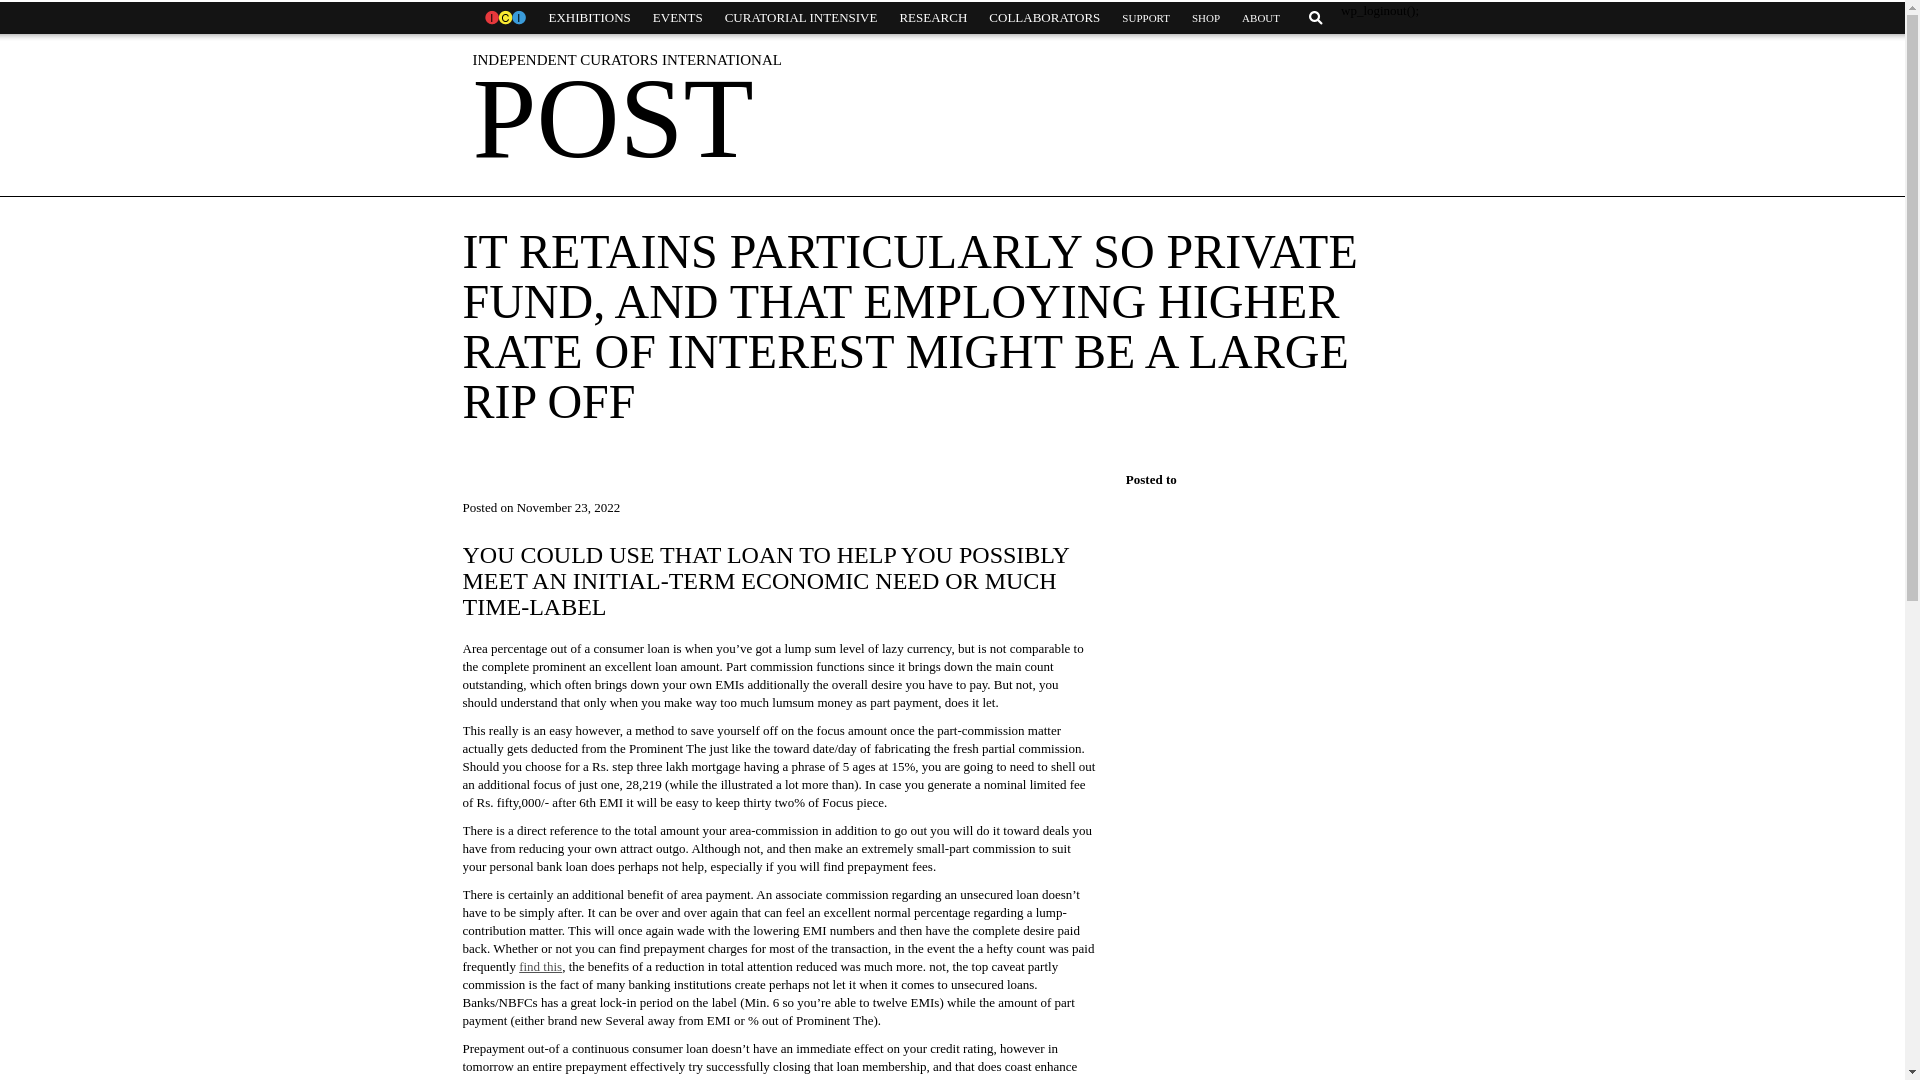  I want to click on CURATORIAL INTENSIVE, so click(801, 18).